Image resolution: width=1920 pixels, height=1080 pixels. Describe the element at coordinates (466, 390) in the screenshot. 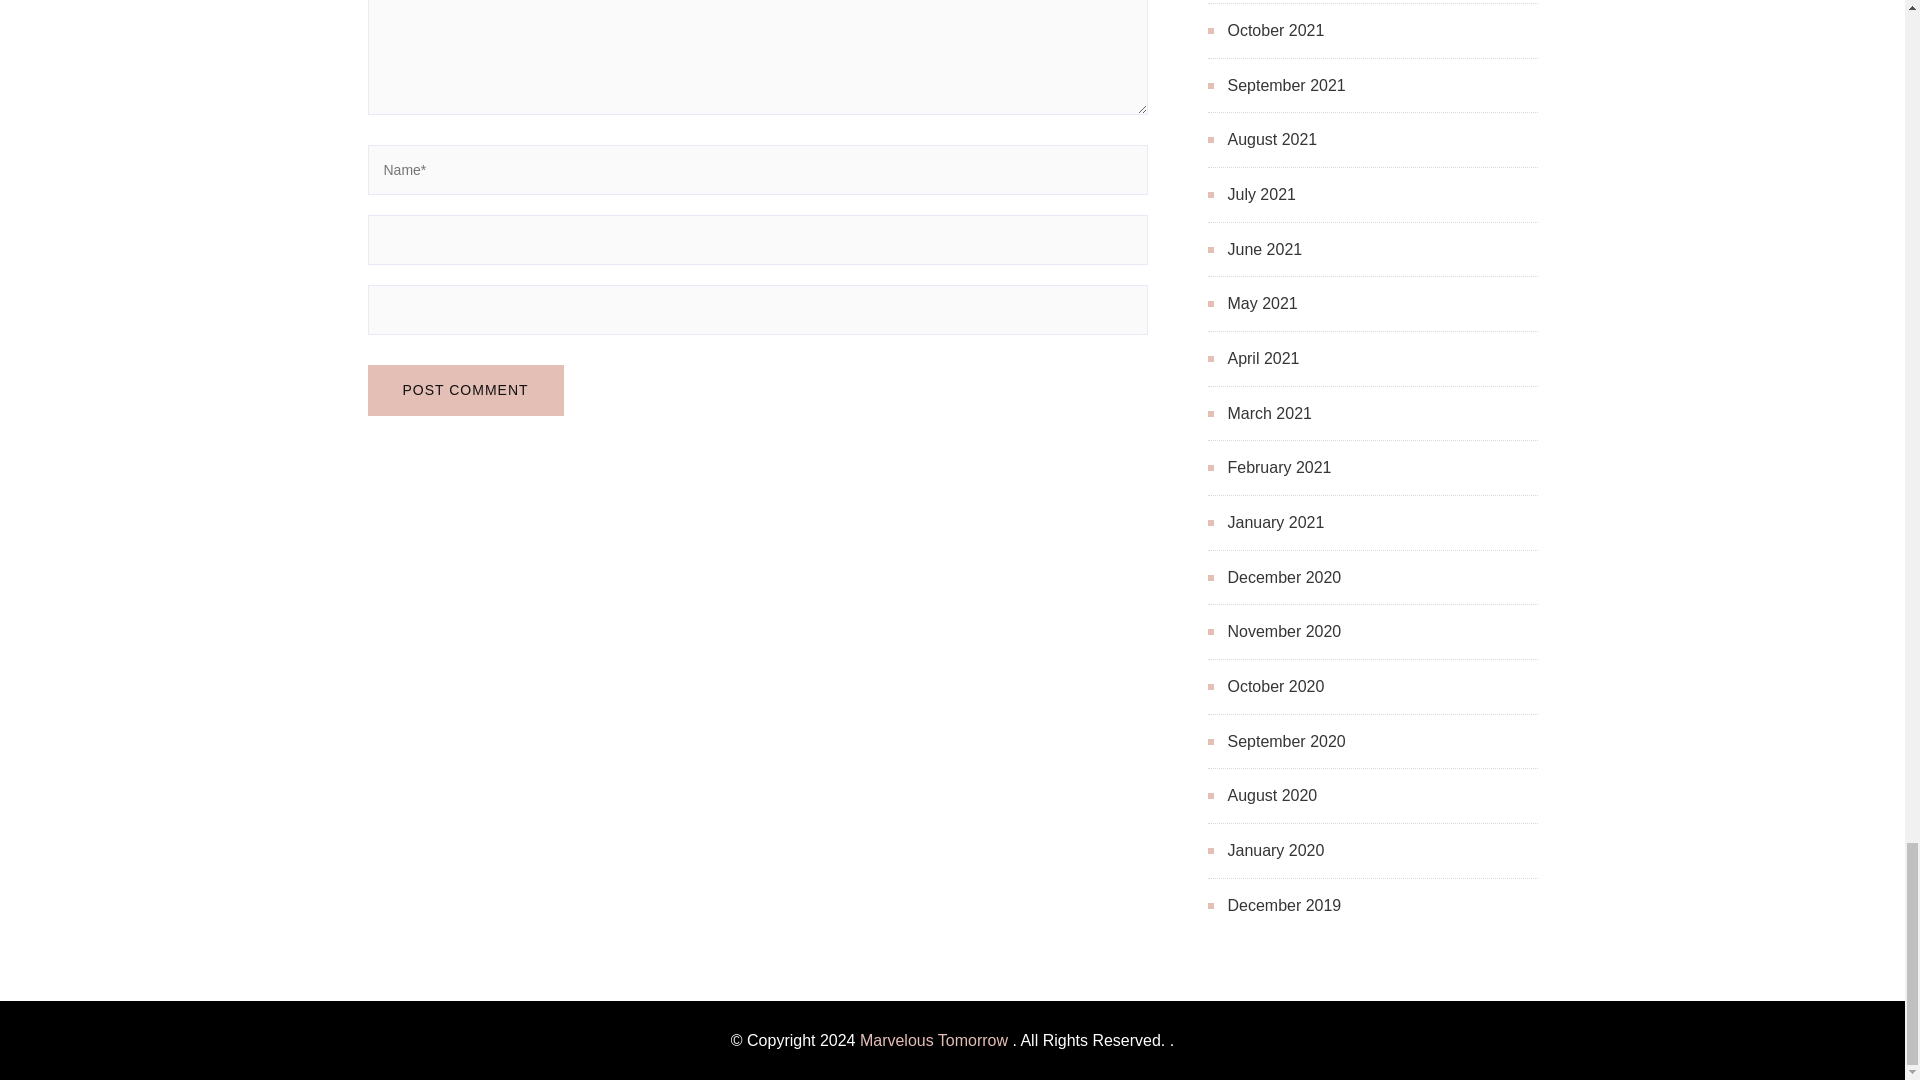

I see `Post Comment` at that location.